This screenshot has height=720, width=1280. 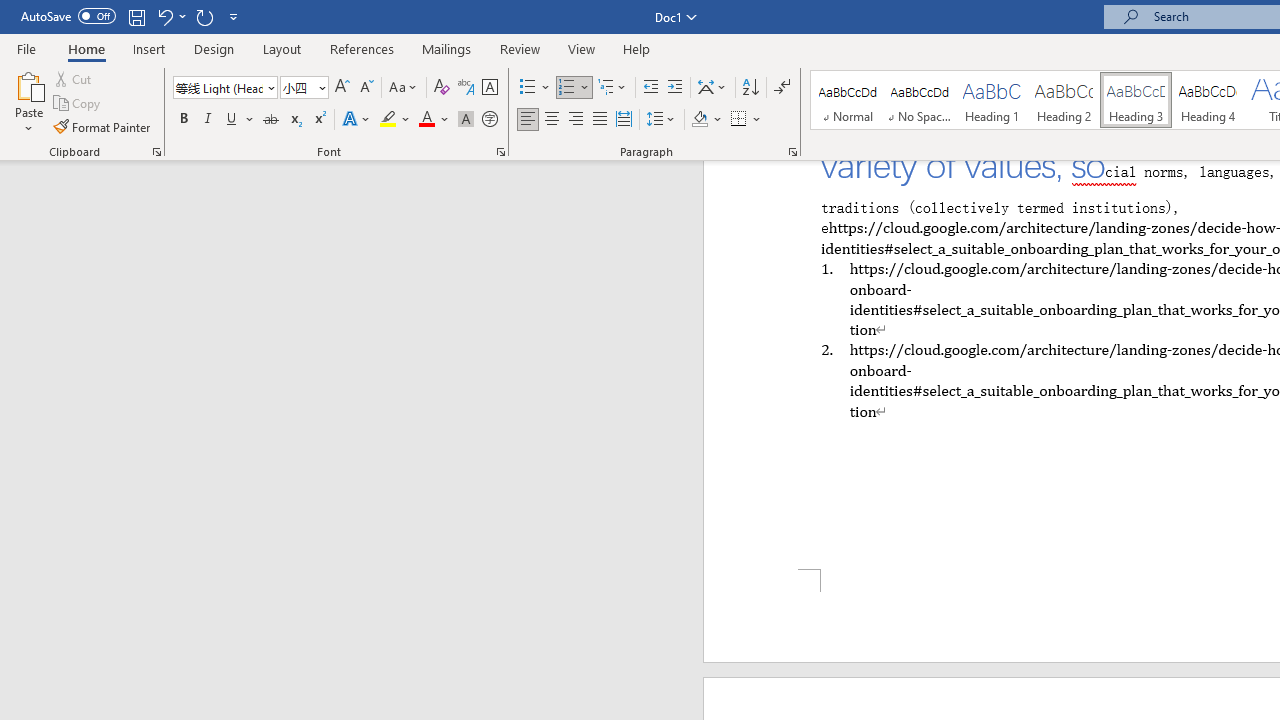 What do you see at coordinates (1063, 100) in the screenshot?
I see `Heading 2` at bounding box center [1063, 100].